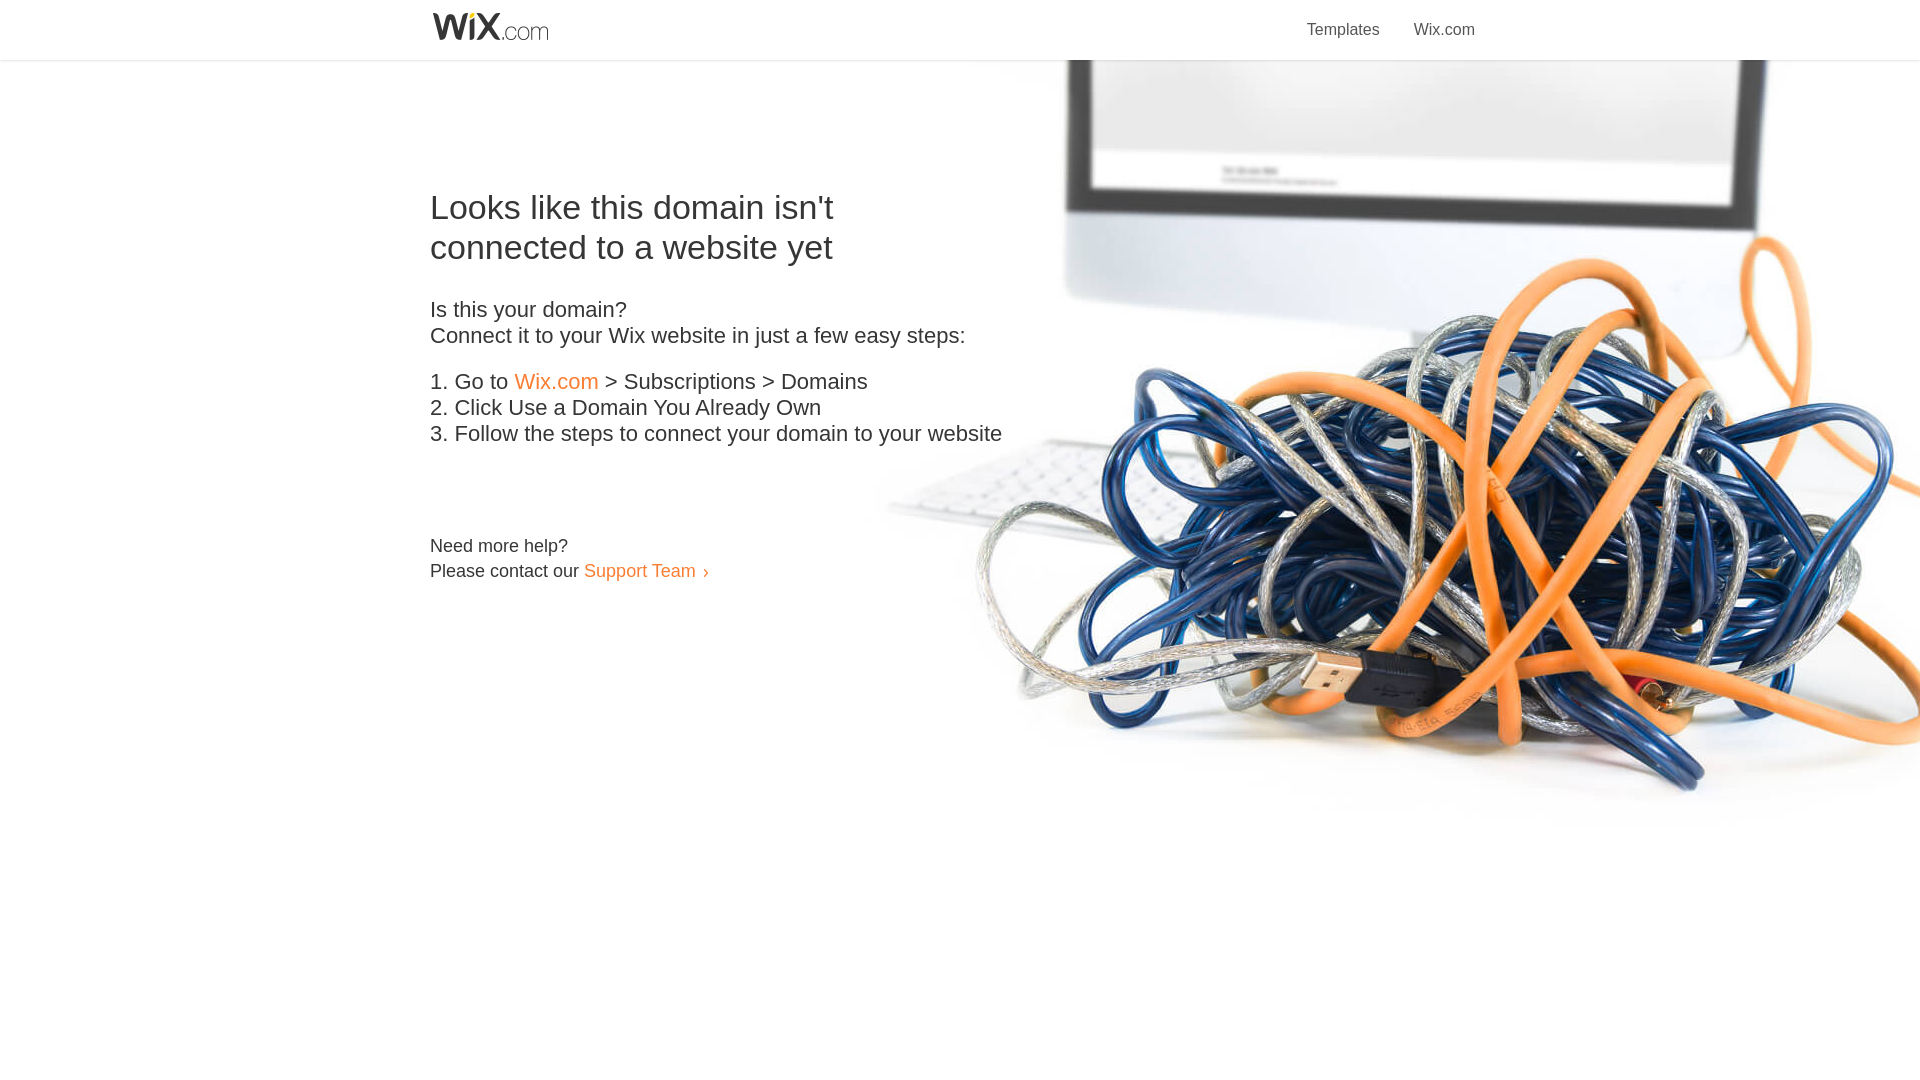 The height and width of the screenshot is (1080, 1920). I want to click on Wix.com, so click(556, 382).